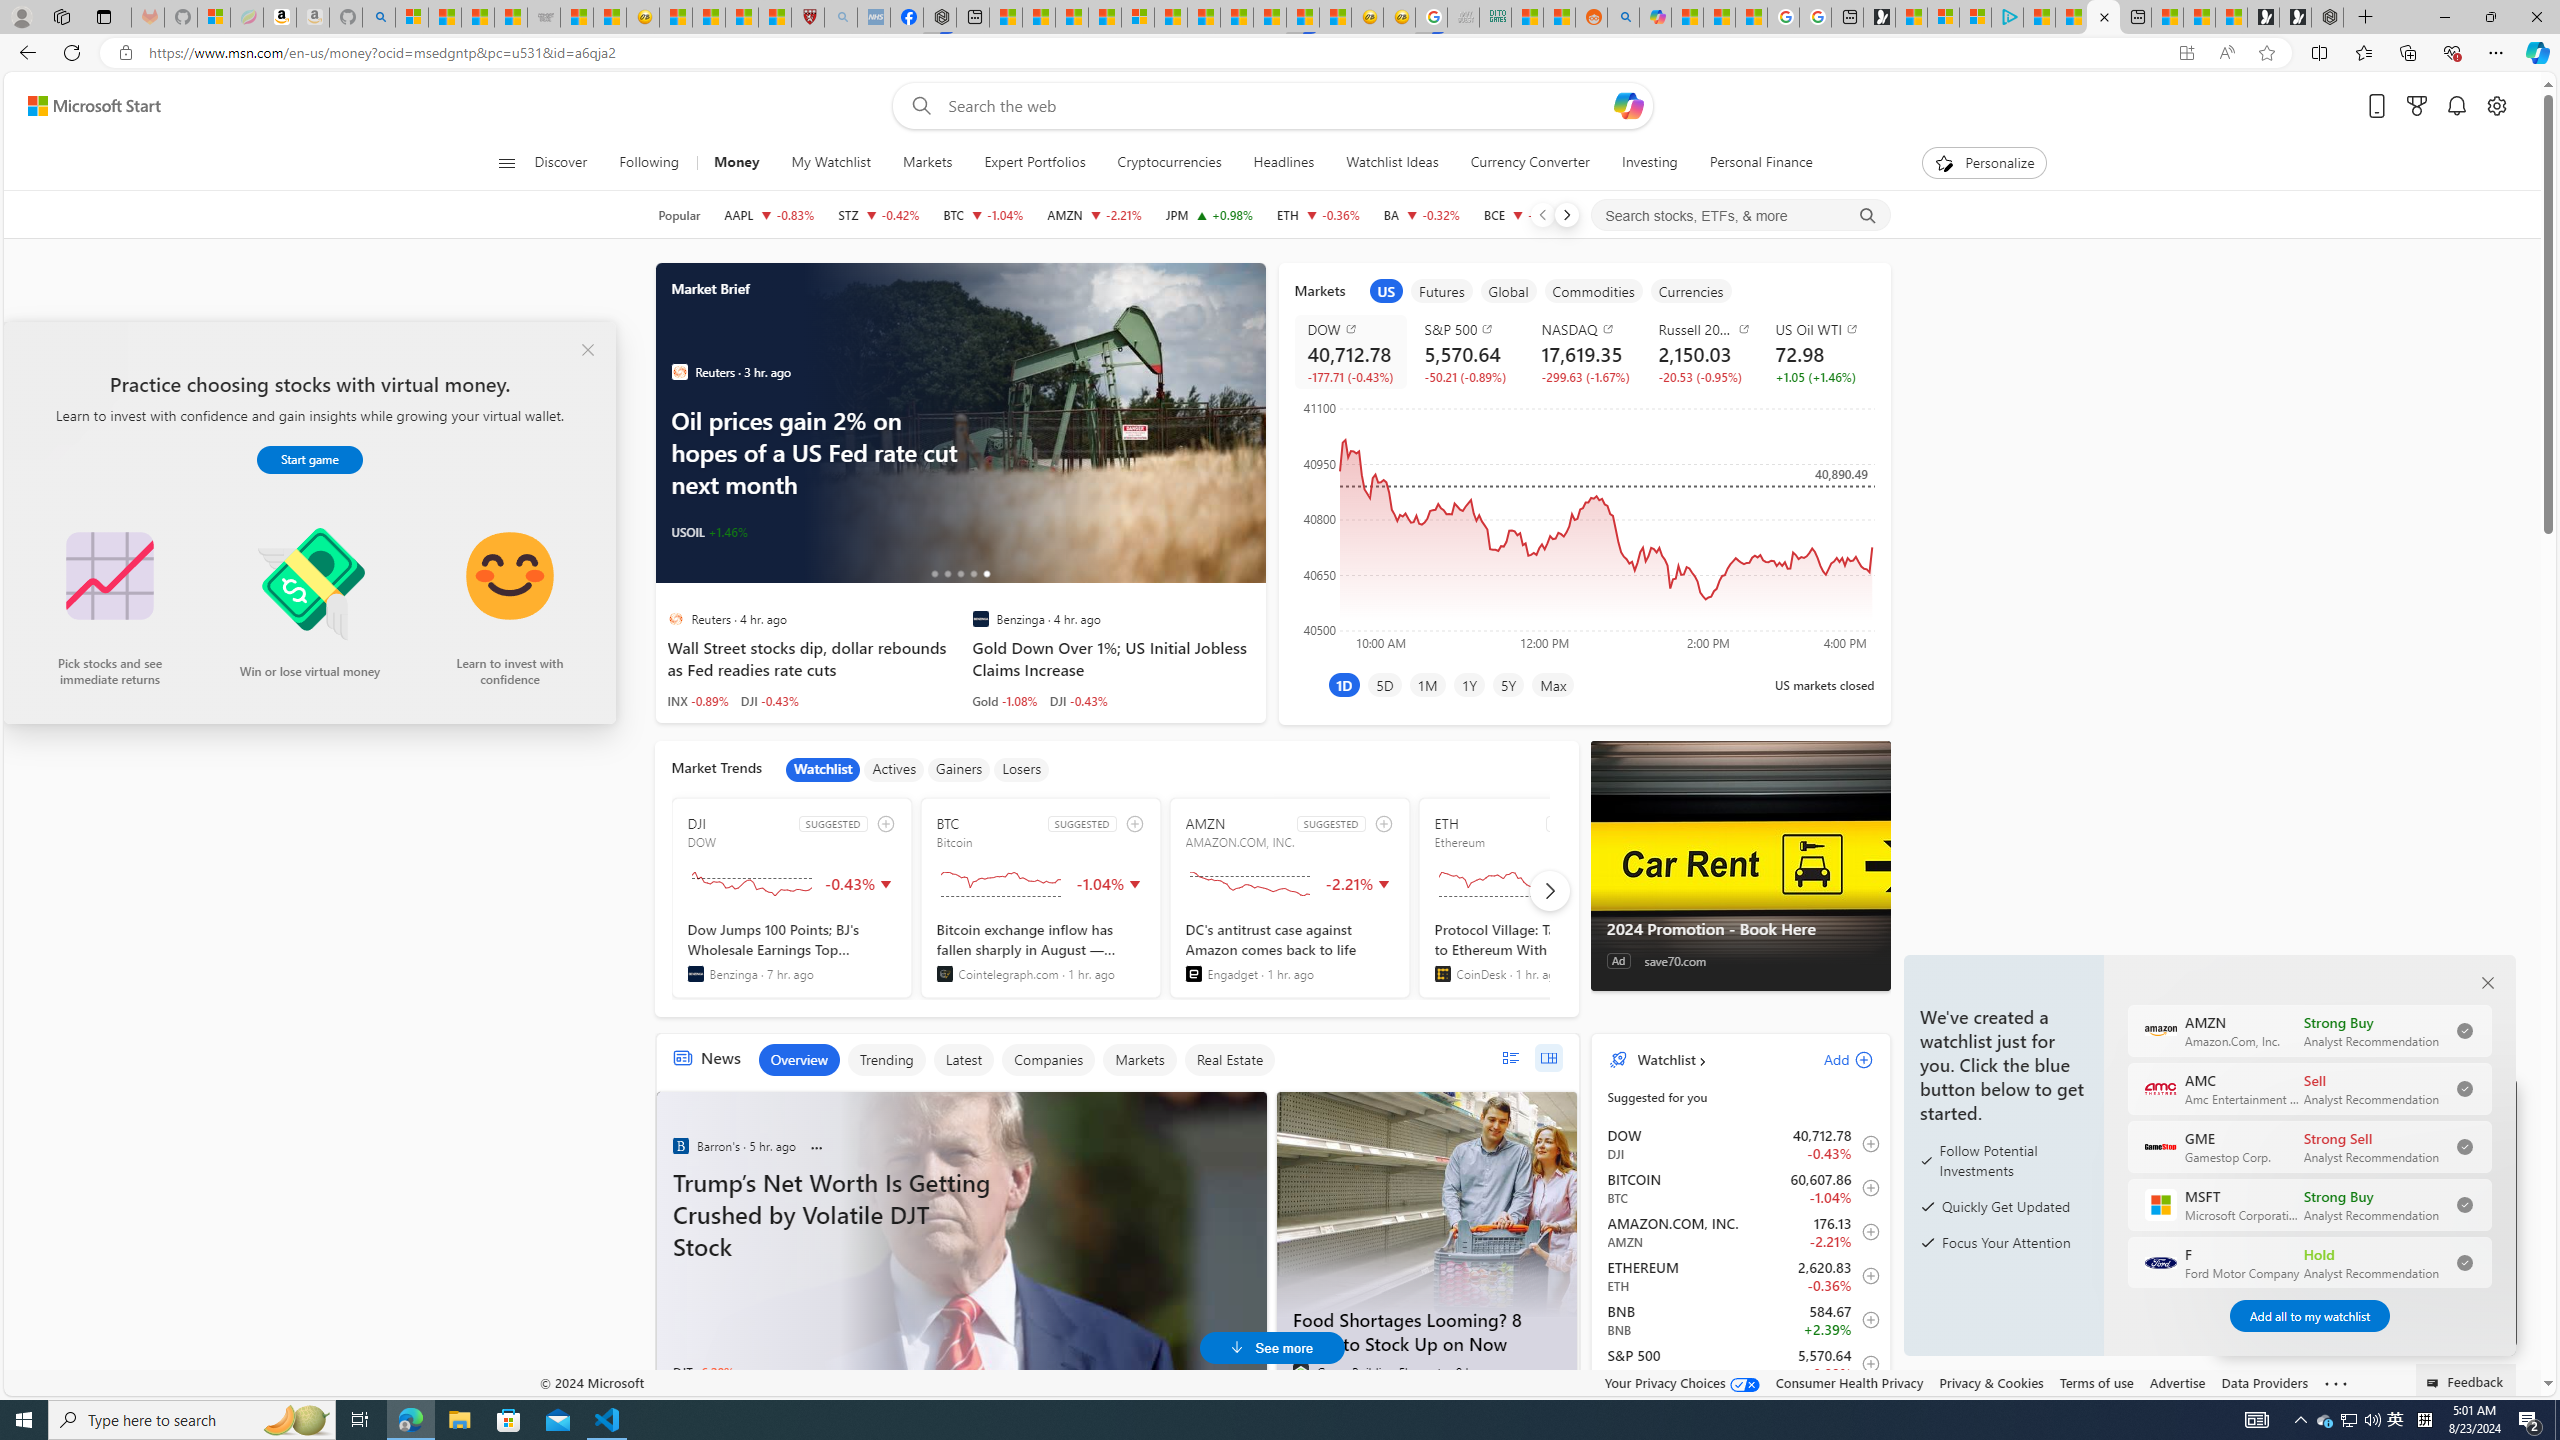  I want to click on Consumer Health Privacy, so click(1850, 1382).